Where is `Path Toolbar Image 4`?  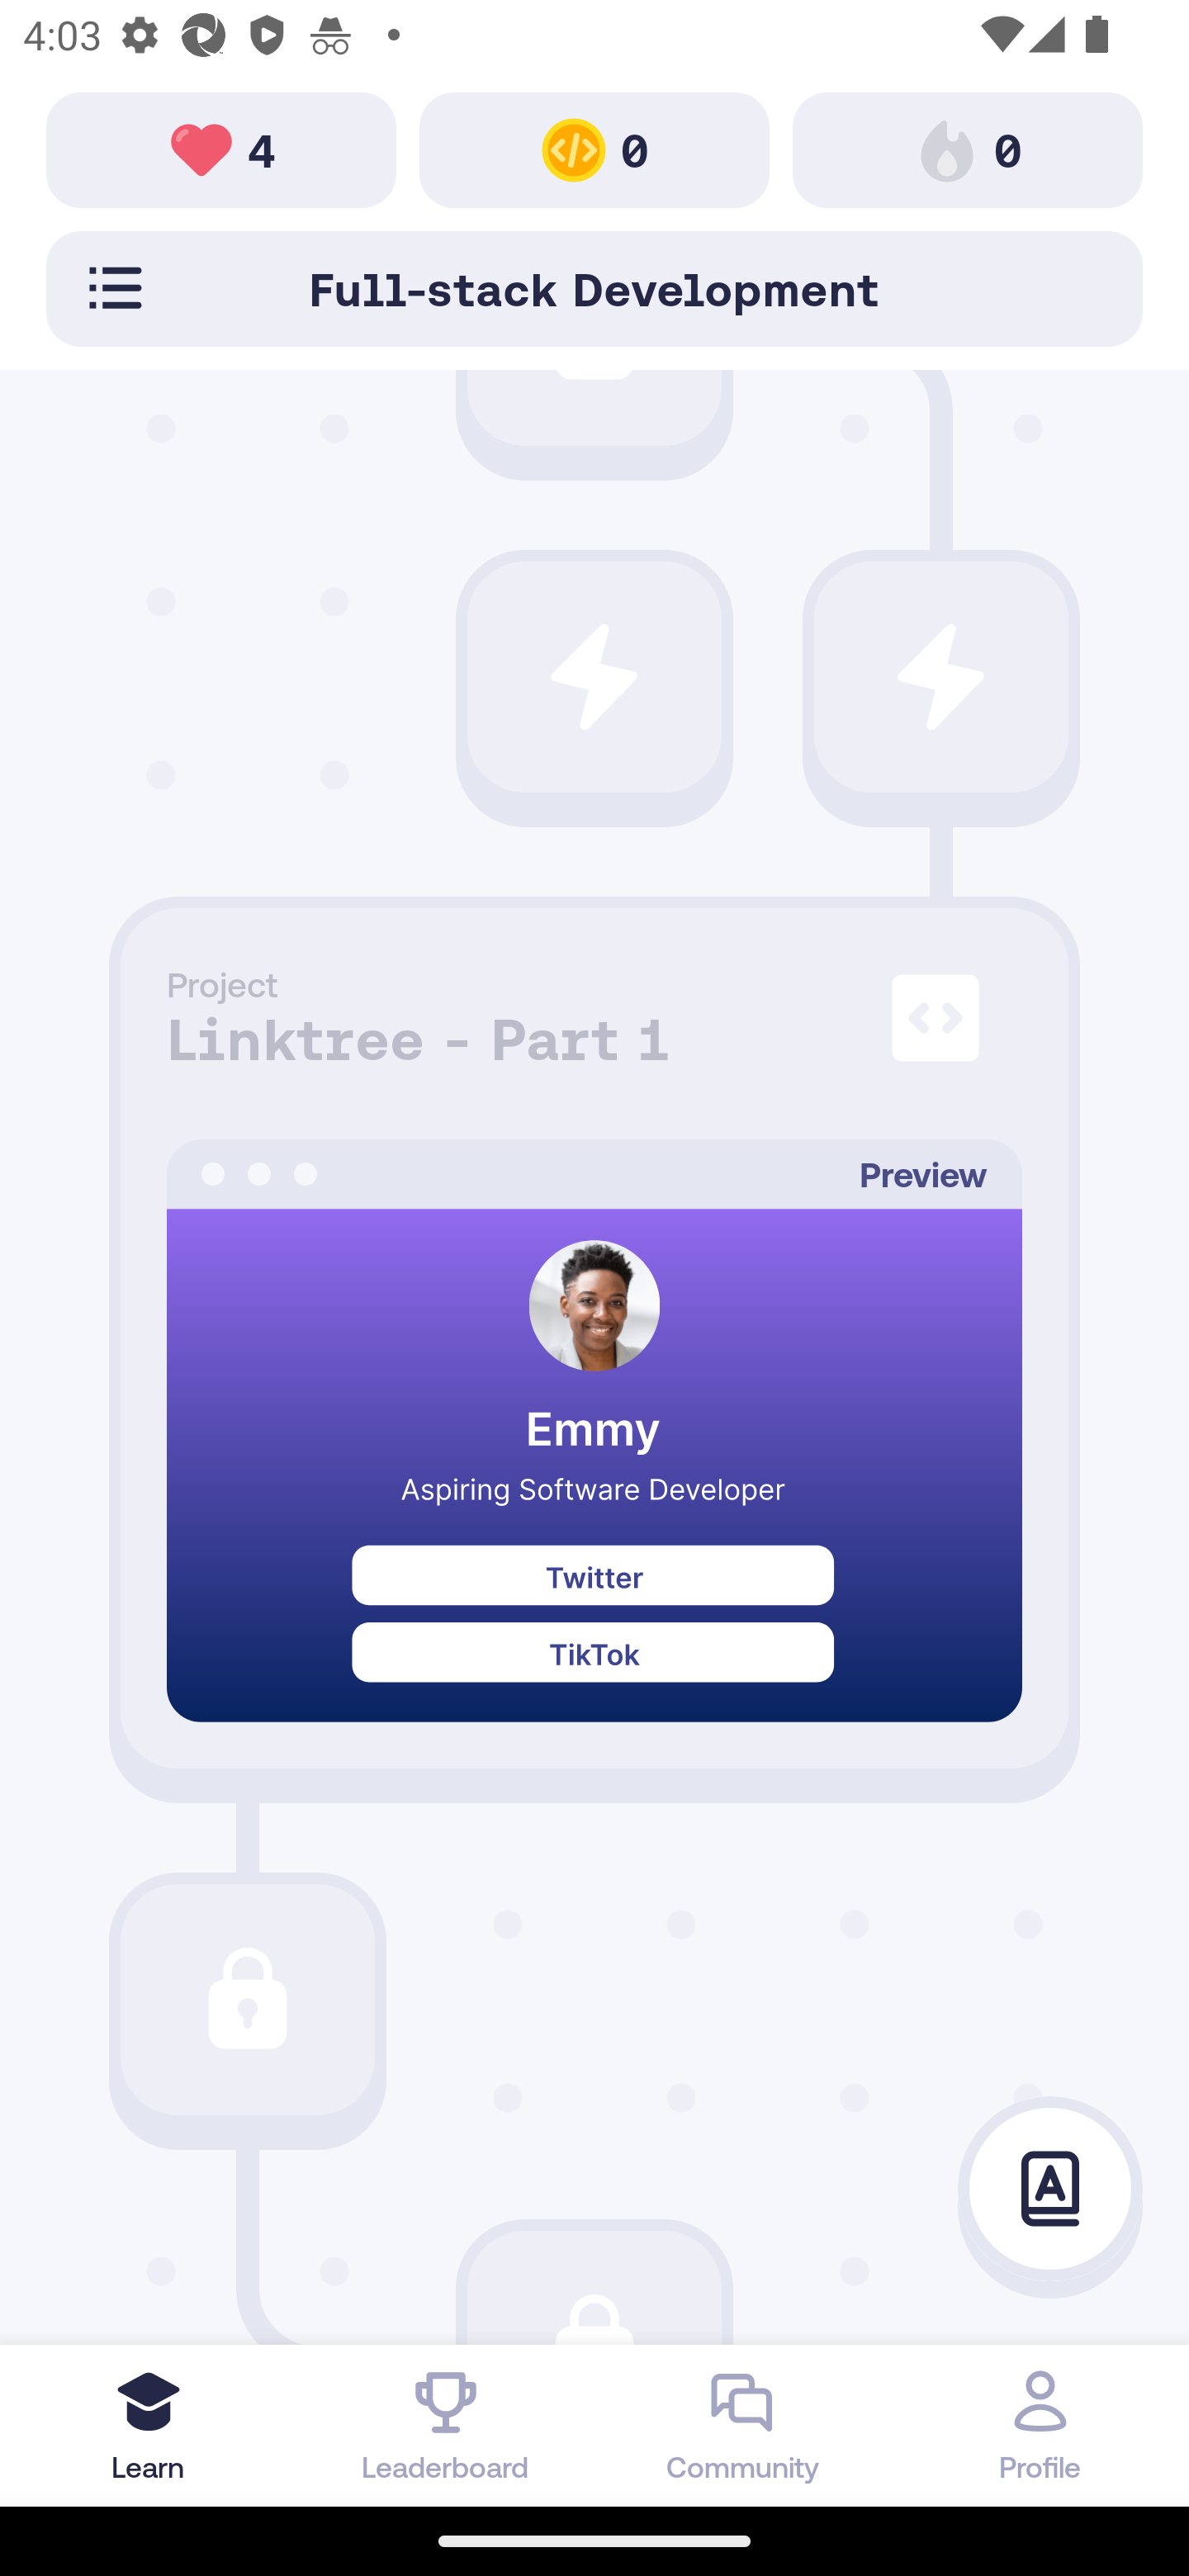
Path Toolbar Image 4 is located at coordinates (221, 149).